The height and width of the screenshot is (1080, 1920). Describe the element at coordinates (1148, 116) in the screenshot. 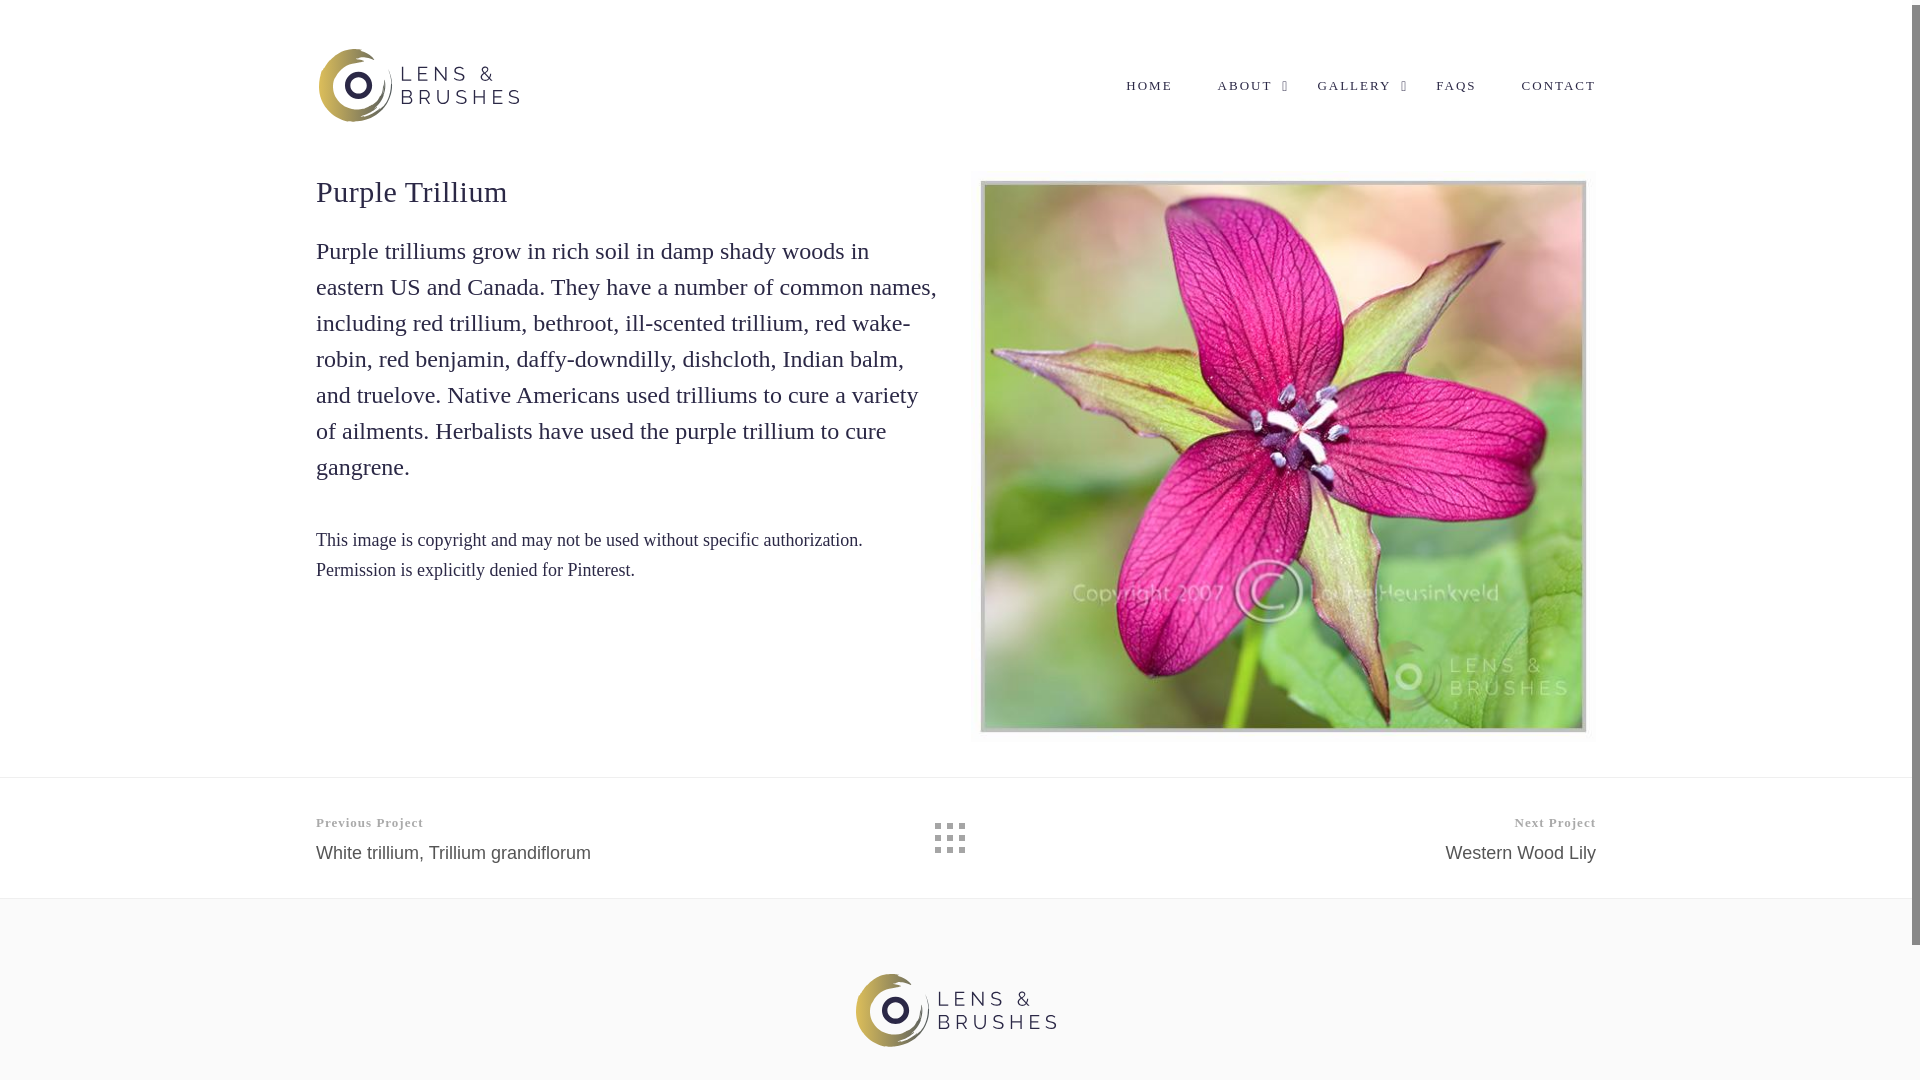

I see `HOME` at that location.